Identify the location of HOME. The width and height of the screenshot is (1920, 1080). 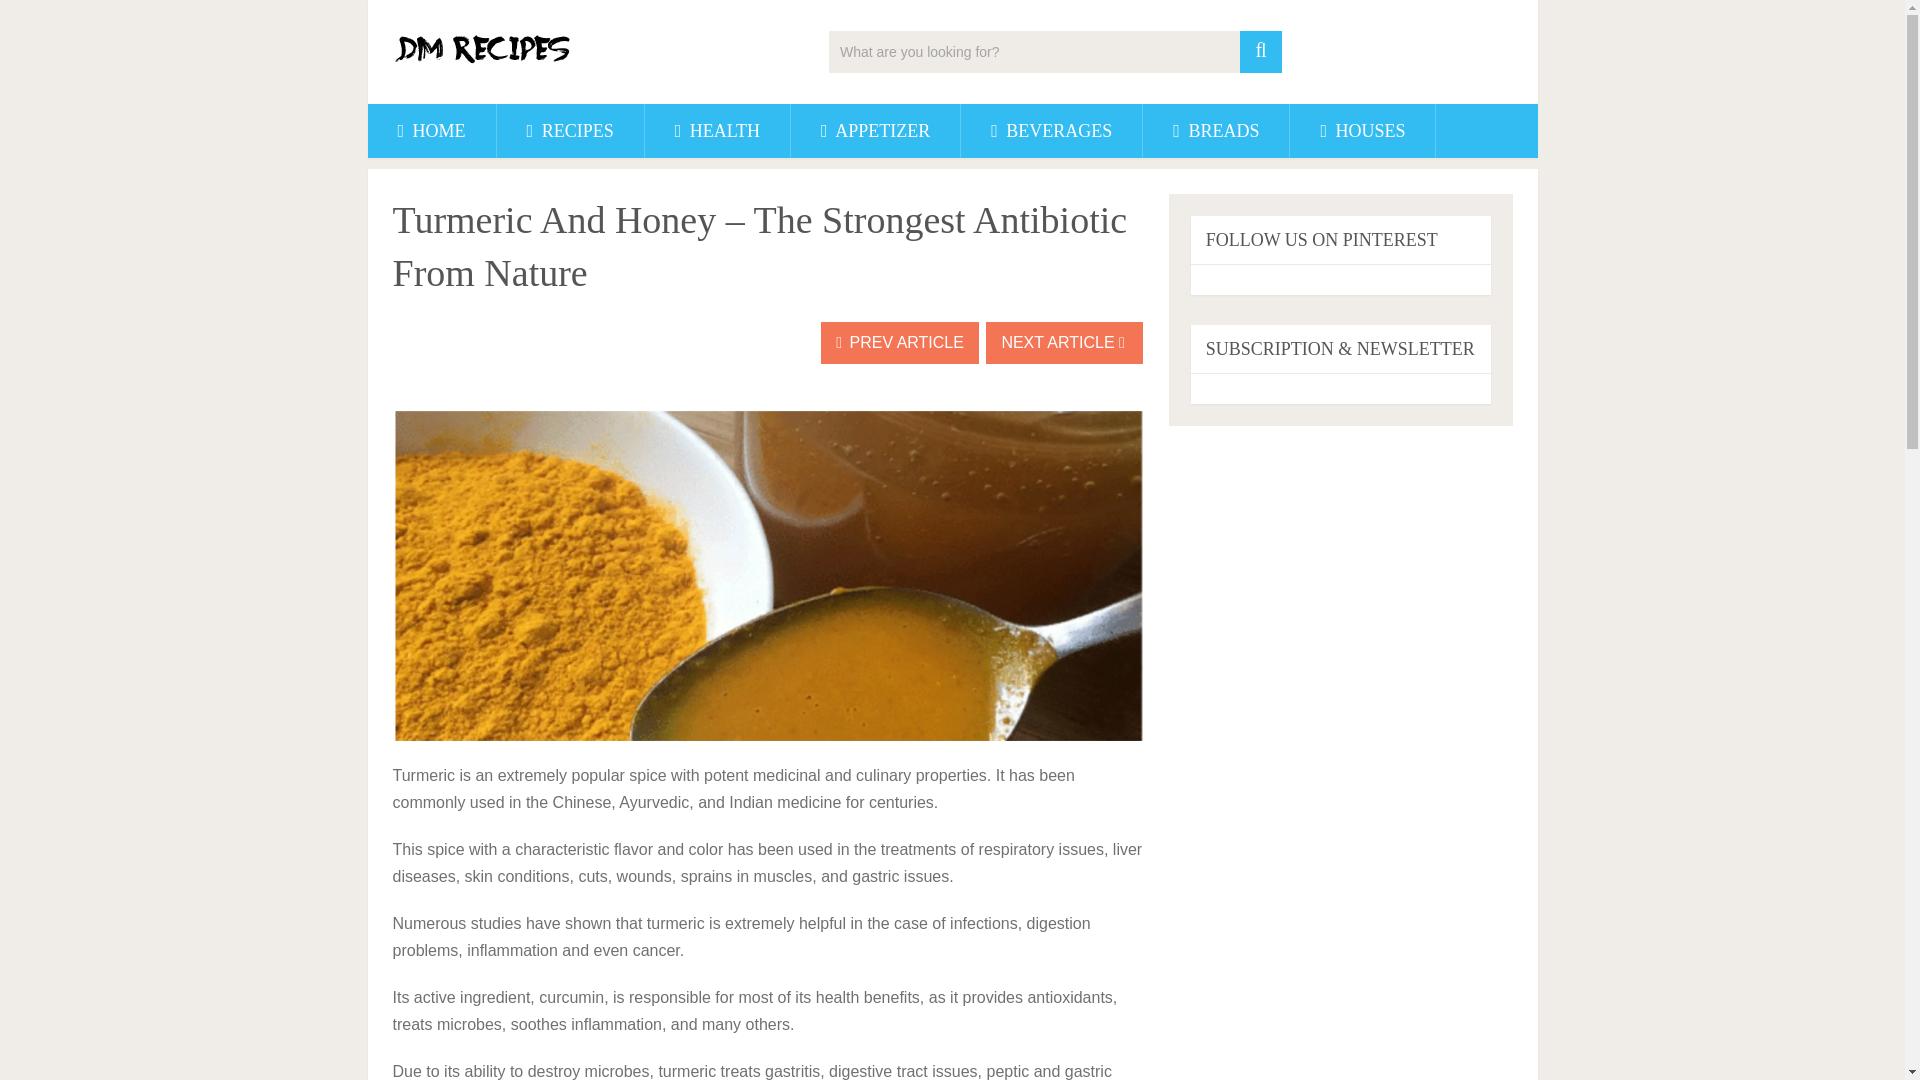
(432, 130).